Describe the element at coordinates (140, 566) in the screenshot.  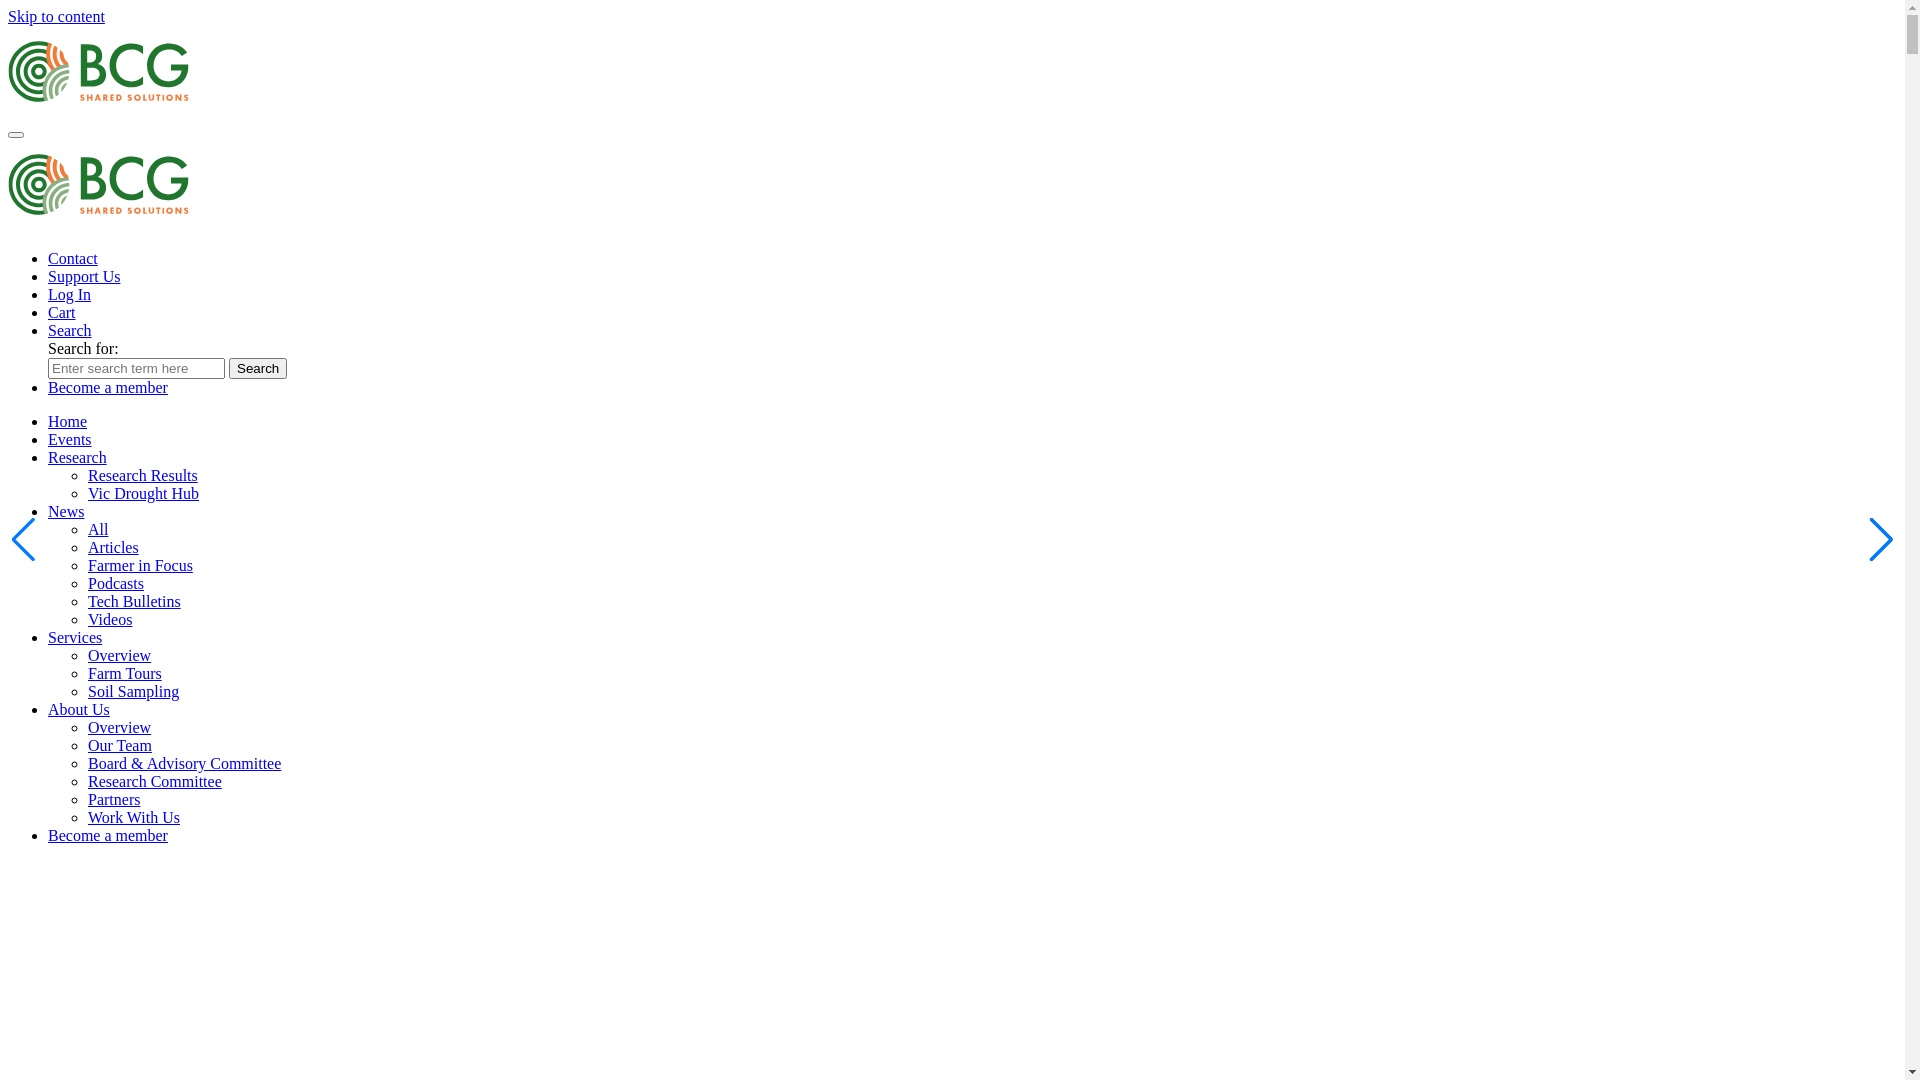
I see `Farmer in Focus` at that location.